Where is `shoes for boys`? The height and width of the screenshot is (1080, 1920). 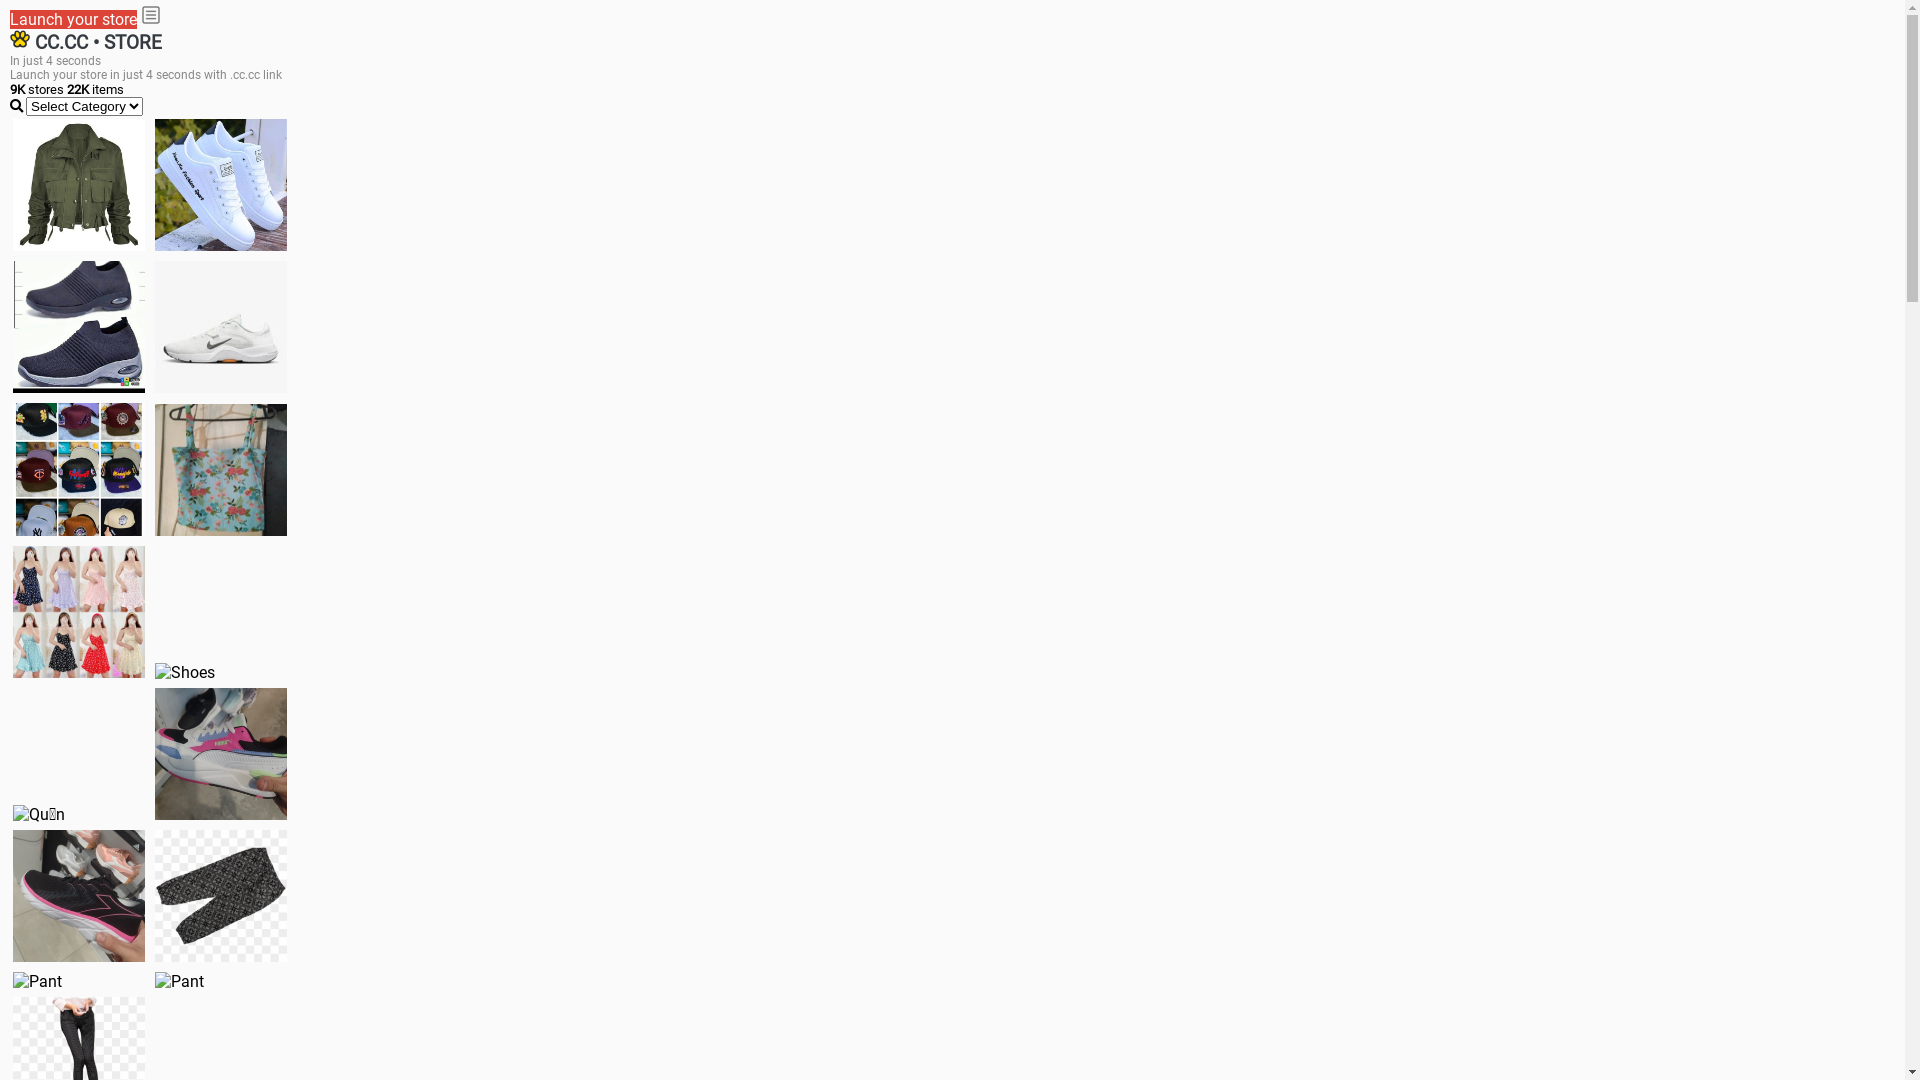
shoes for boys is located at coordinates (79, 327).